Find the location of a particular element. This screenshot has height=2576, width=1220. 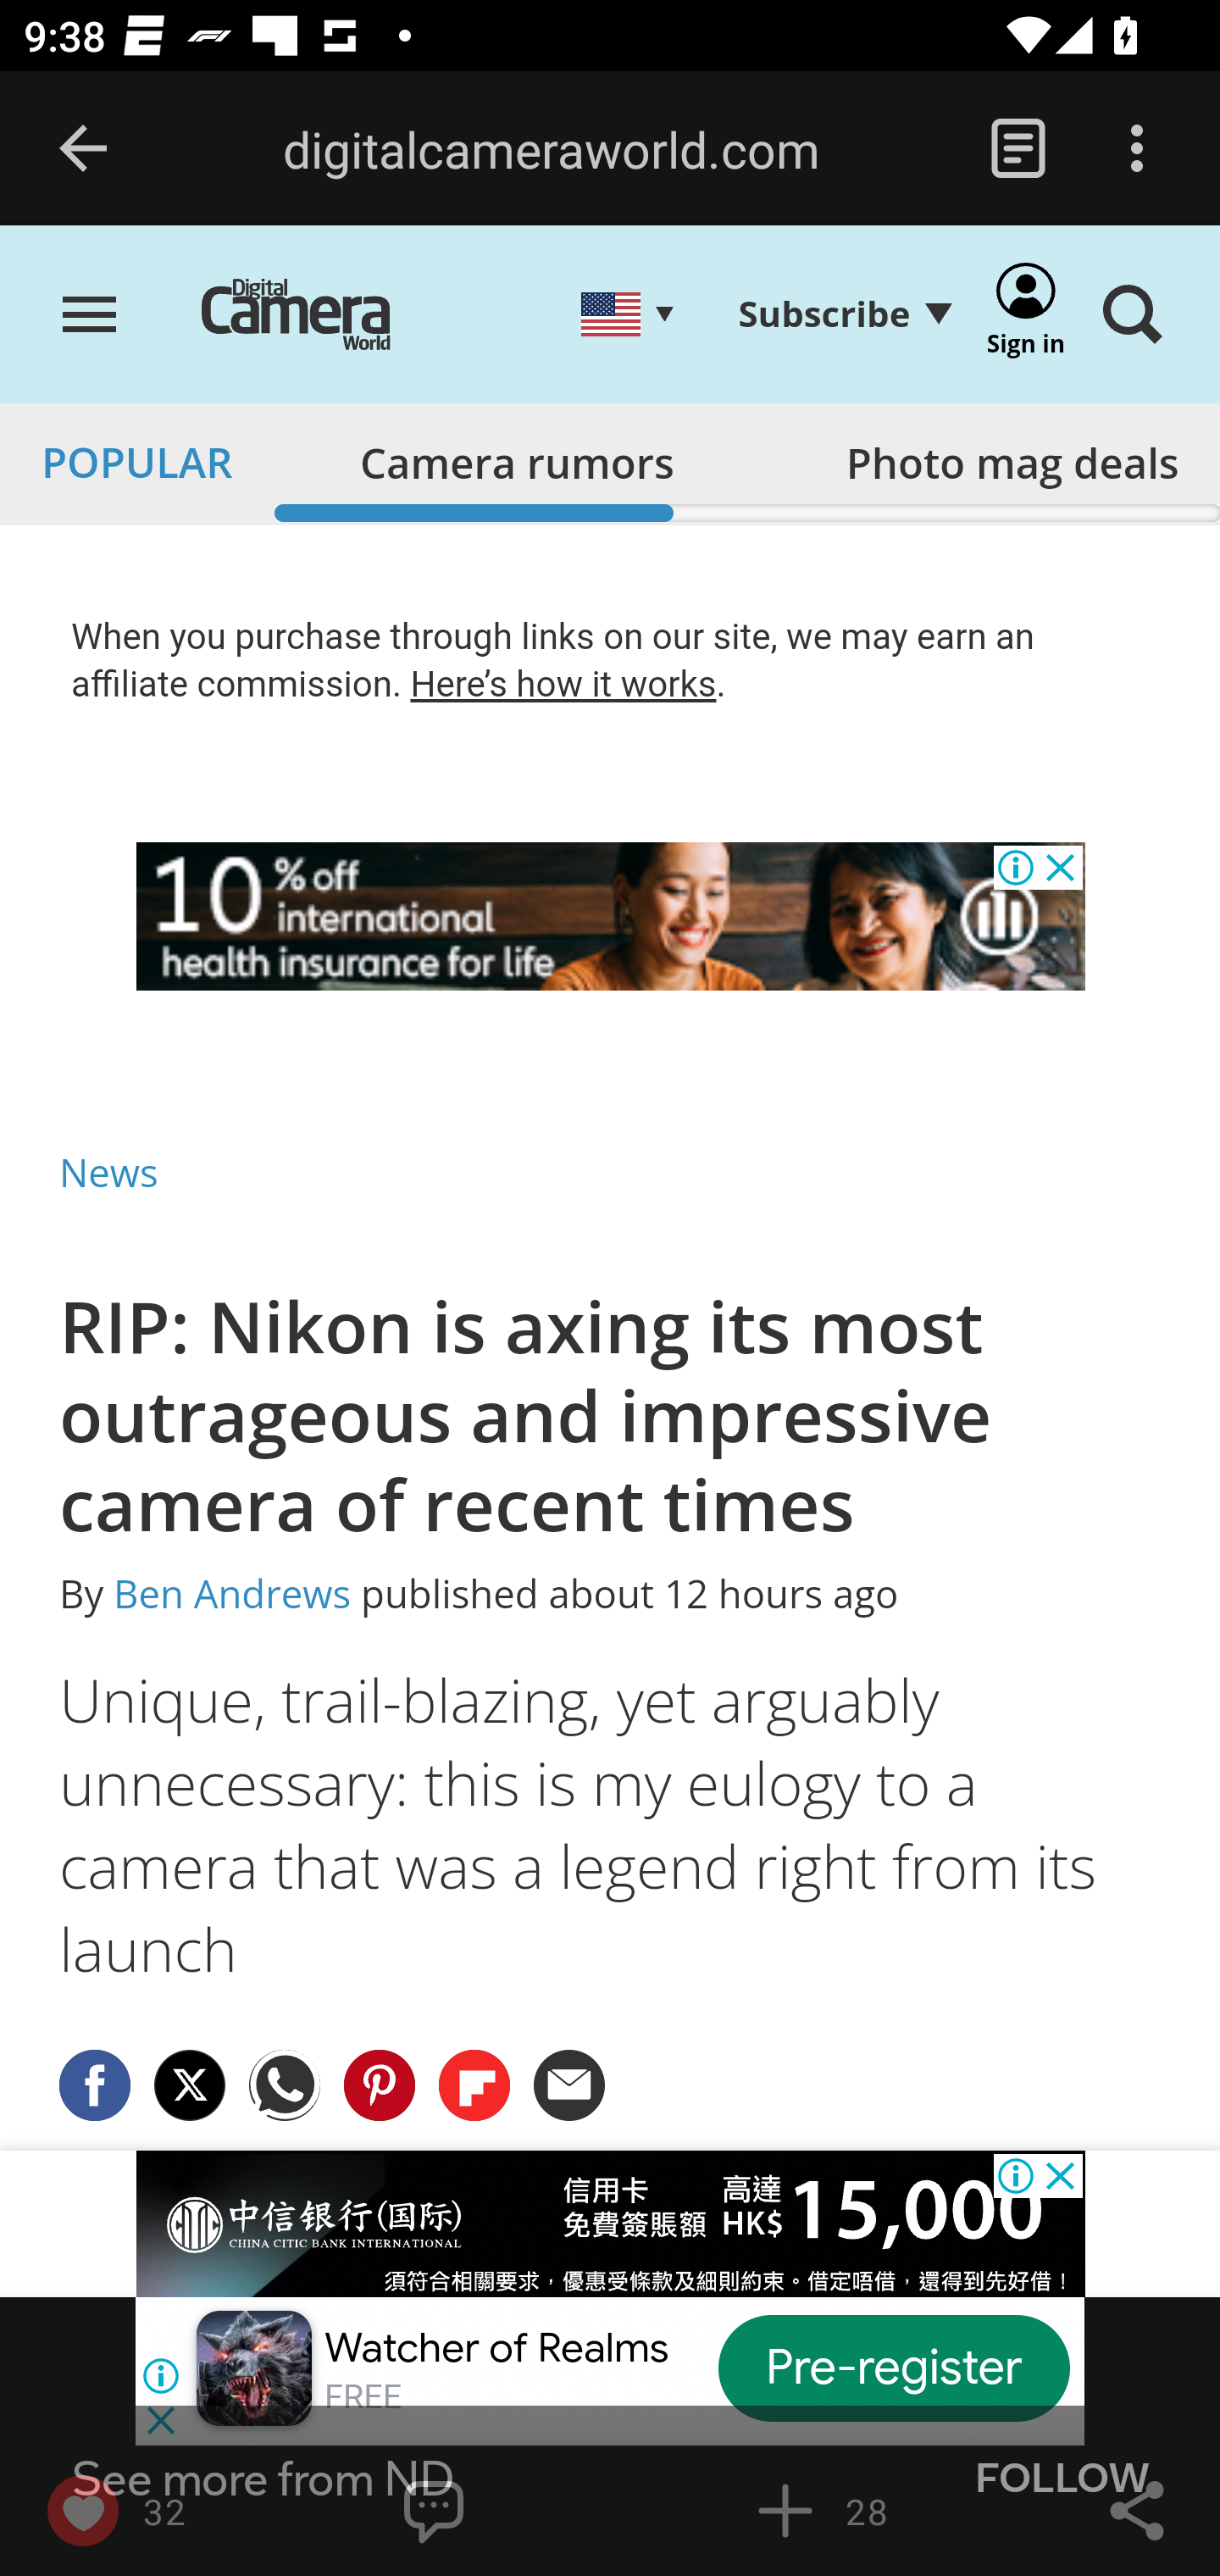

Pre-register is located at coordinates (895, 2368).